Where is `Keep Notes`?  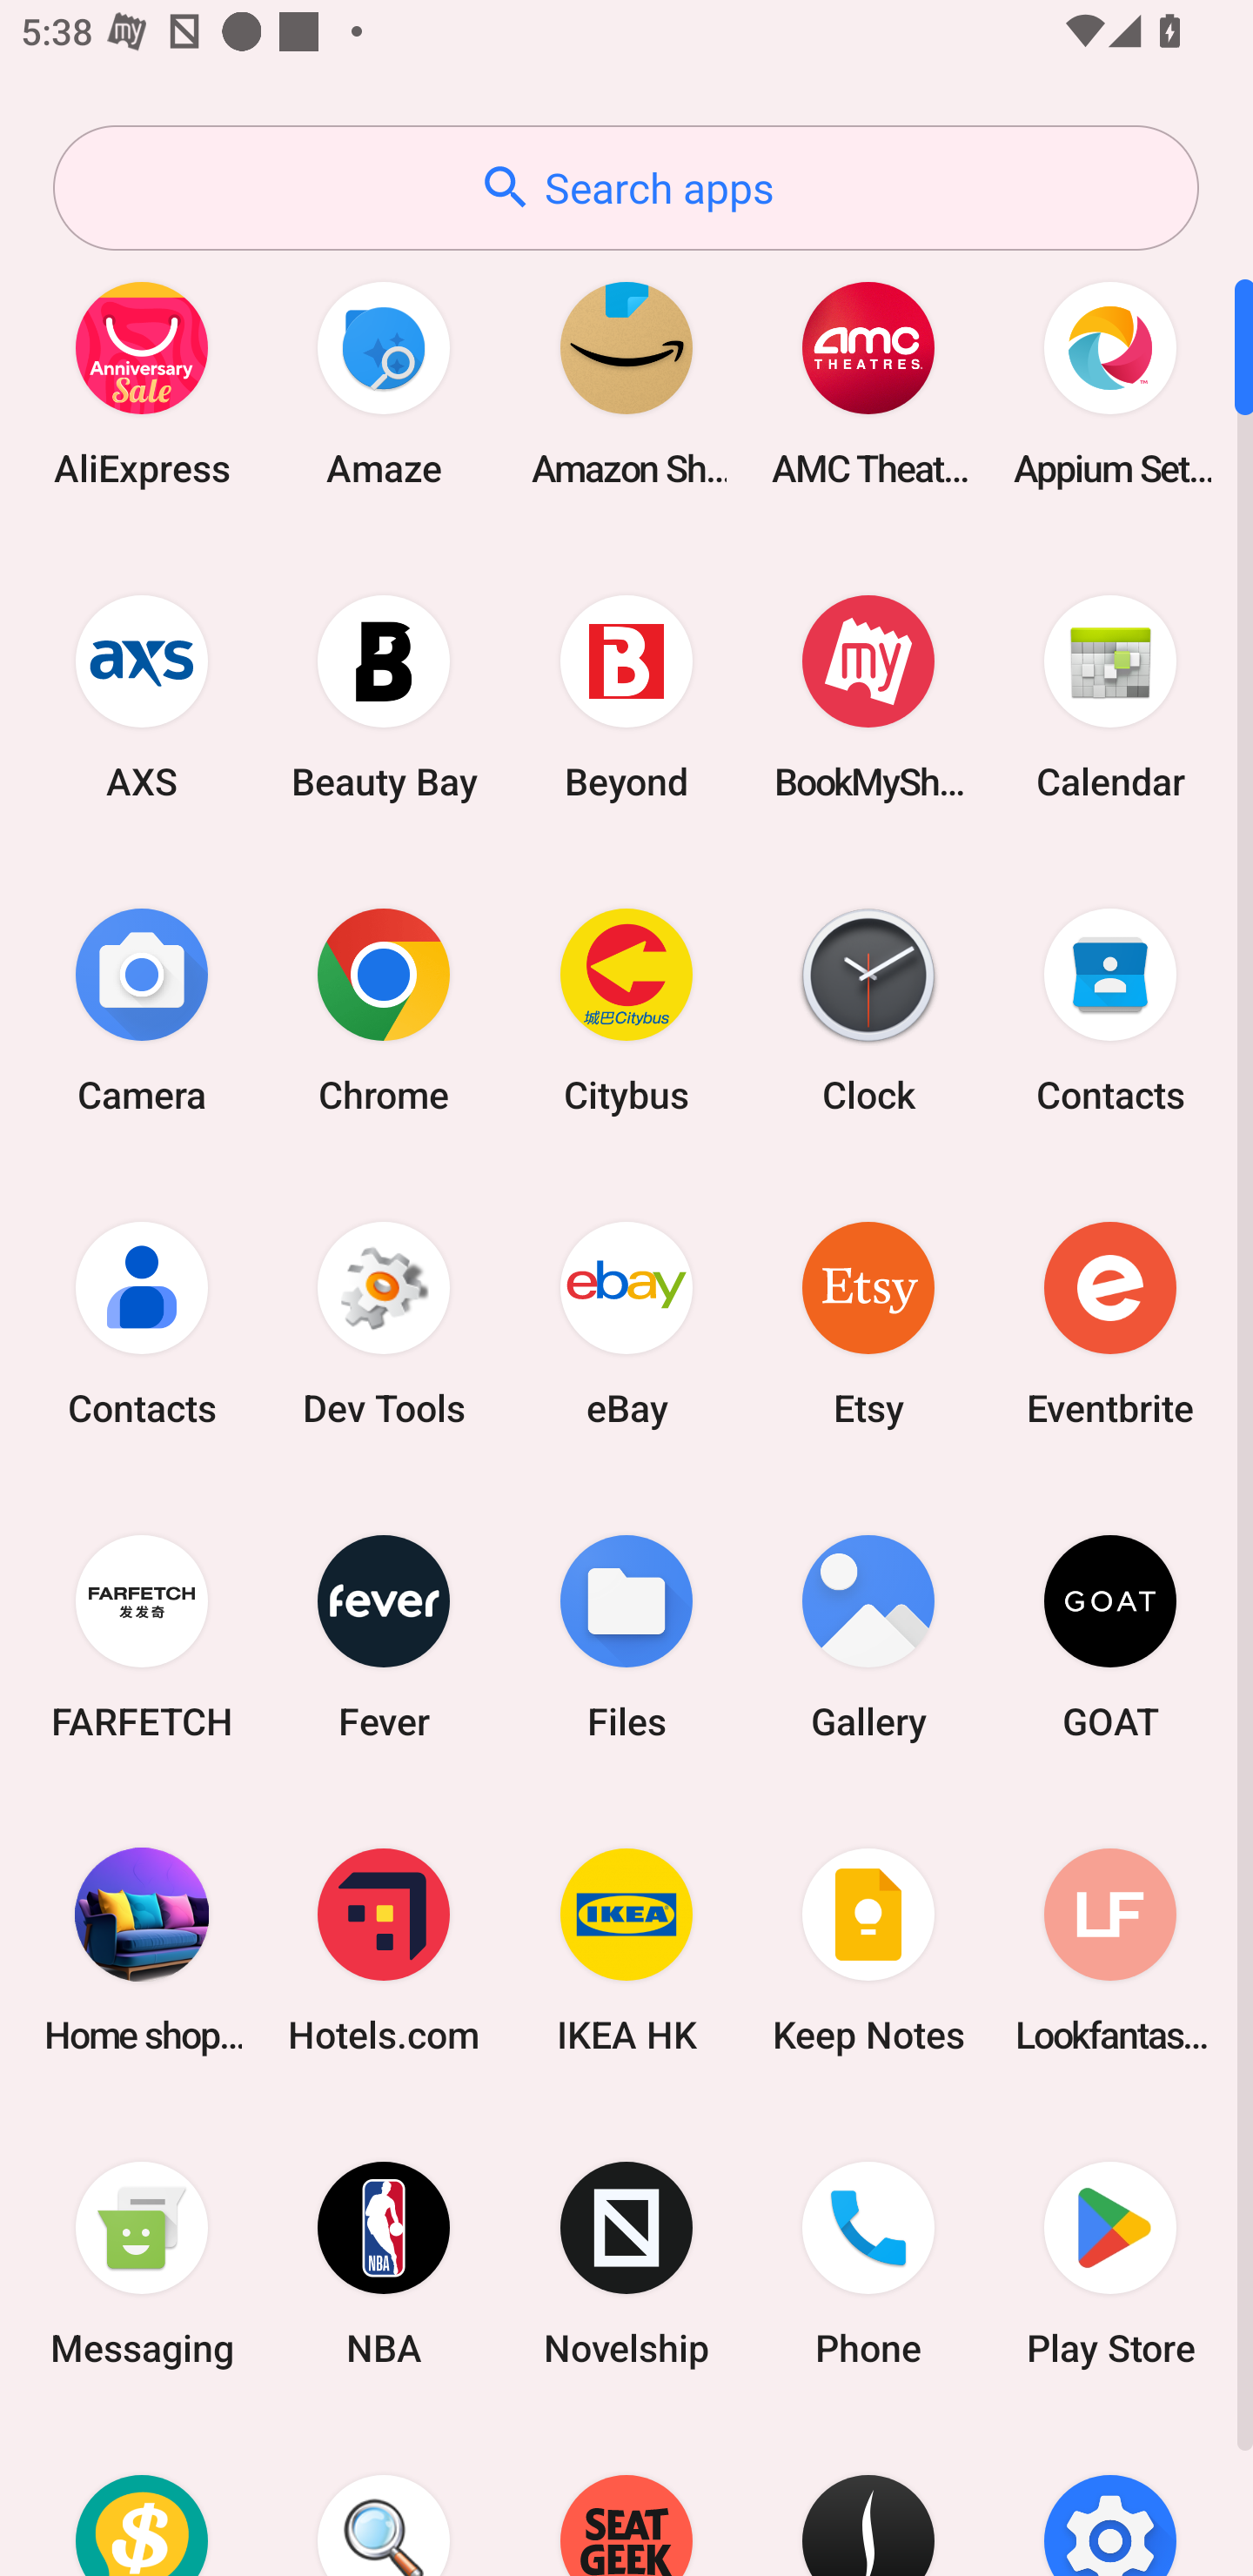
Keep Notes is located at coordinates (868, 1949).